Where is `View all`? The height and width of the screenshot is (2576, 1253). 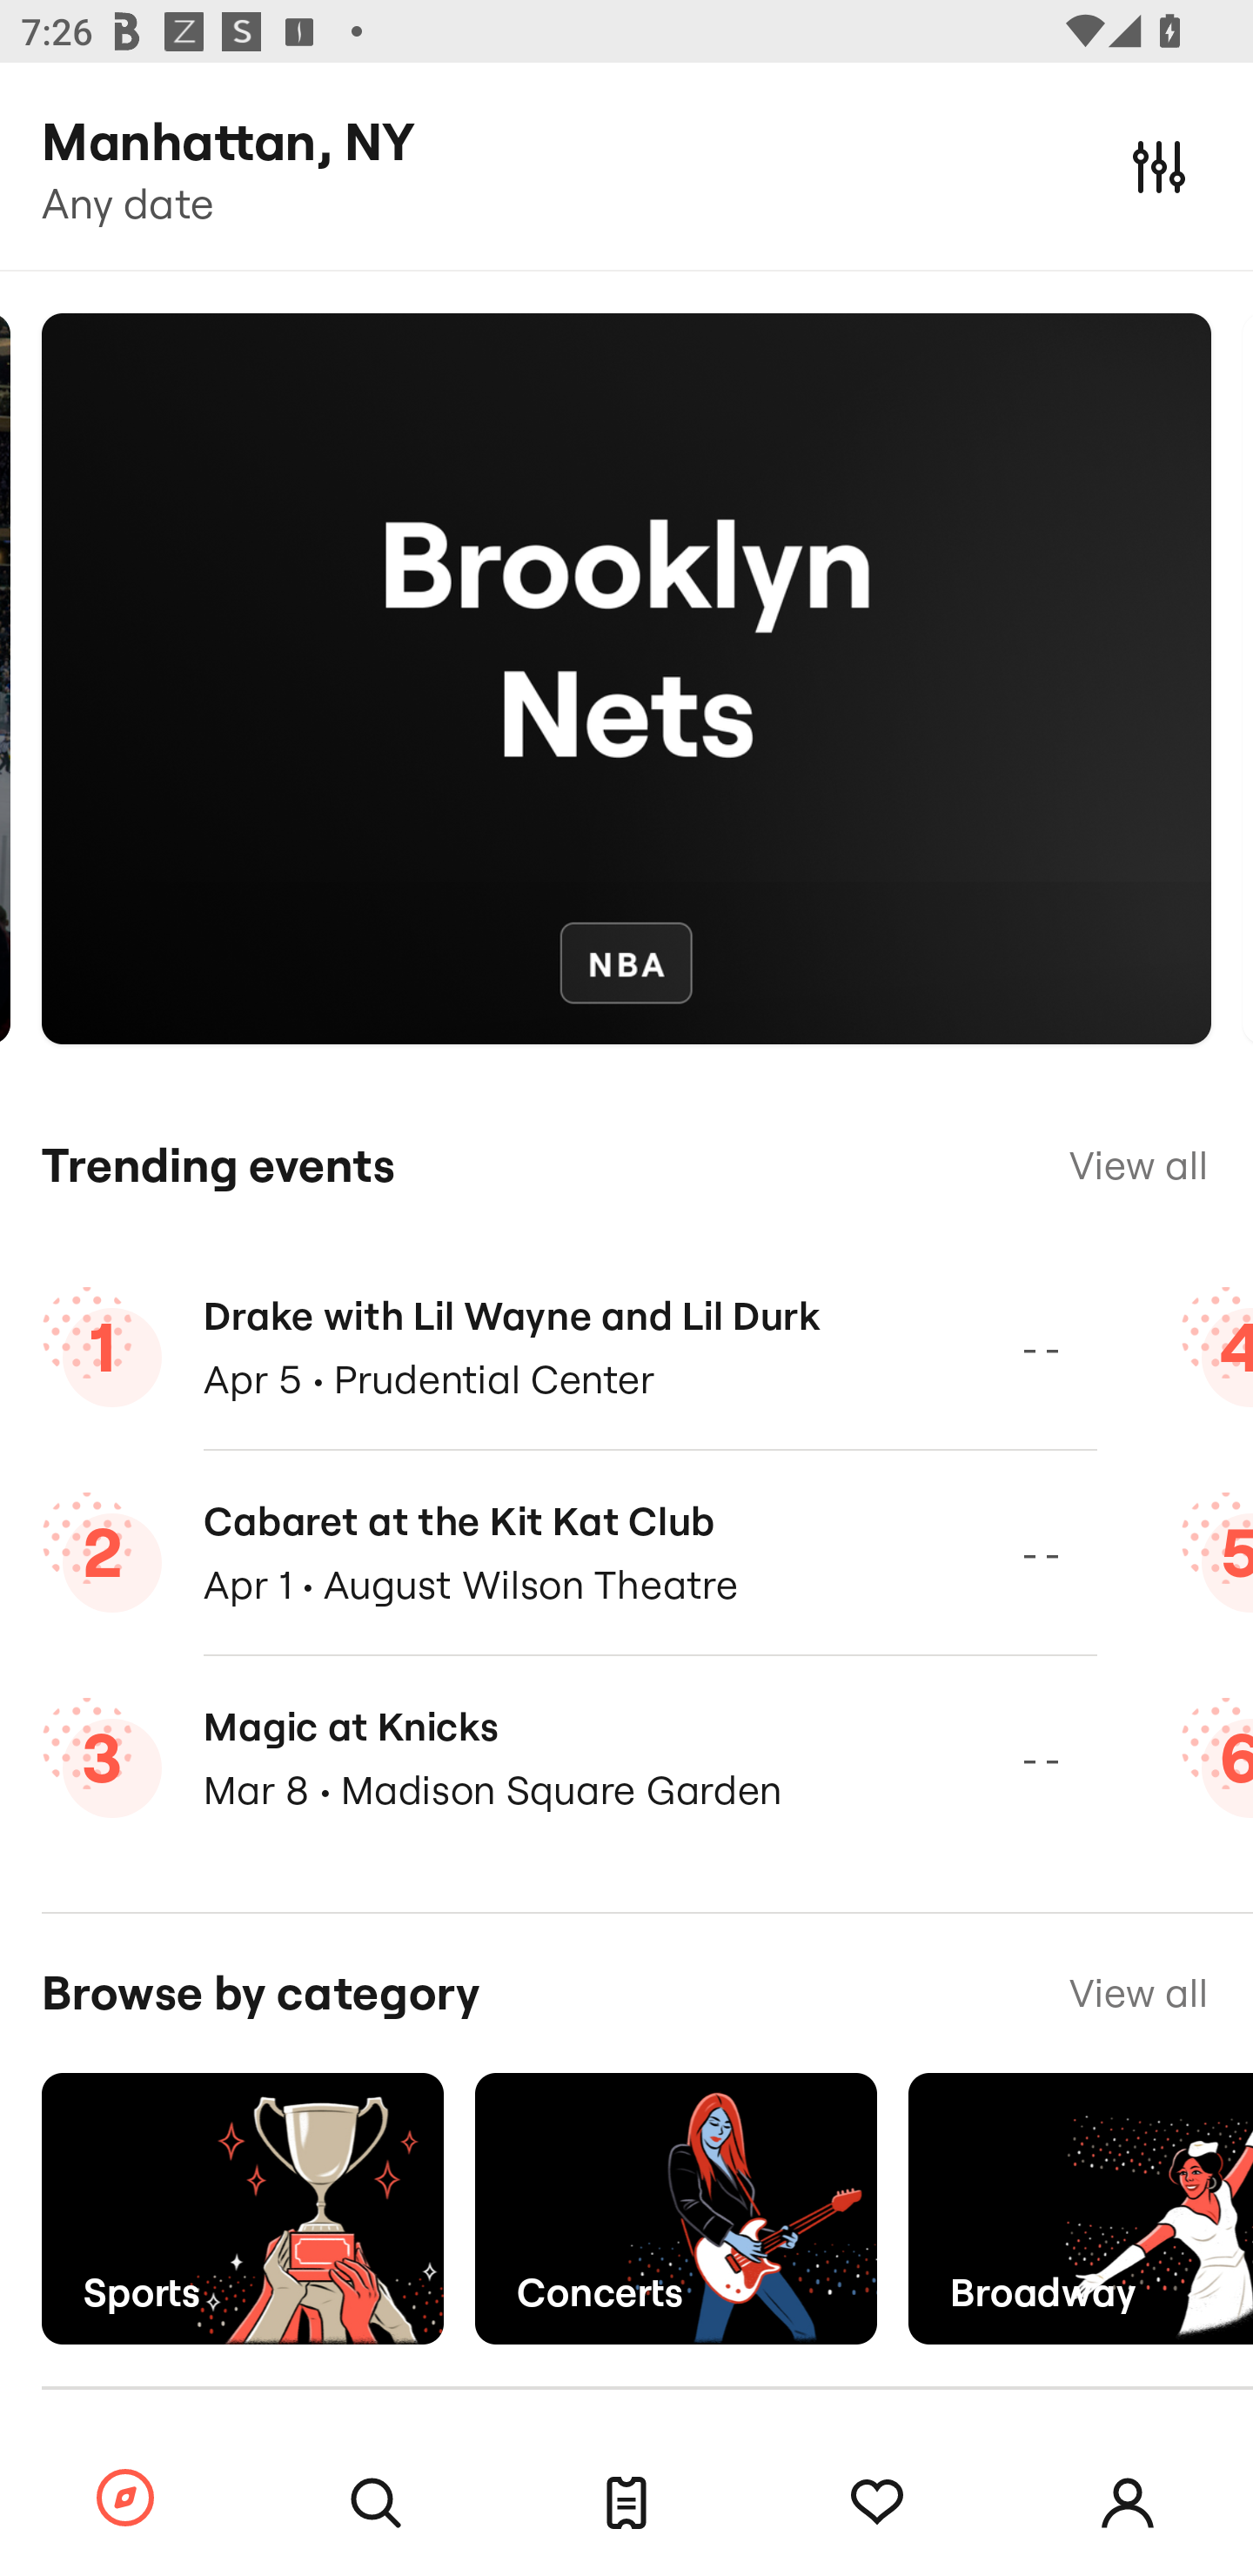 View all is located at coordinates (1138, 1165).